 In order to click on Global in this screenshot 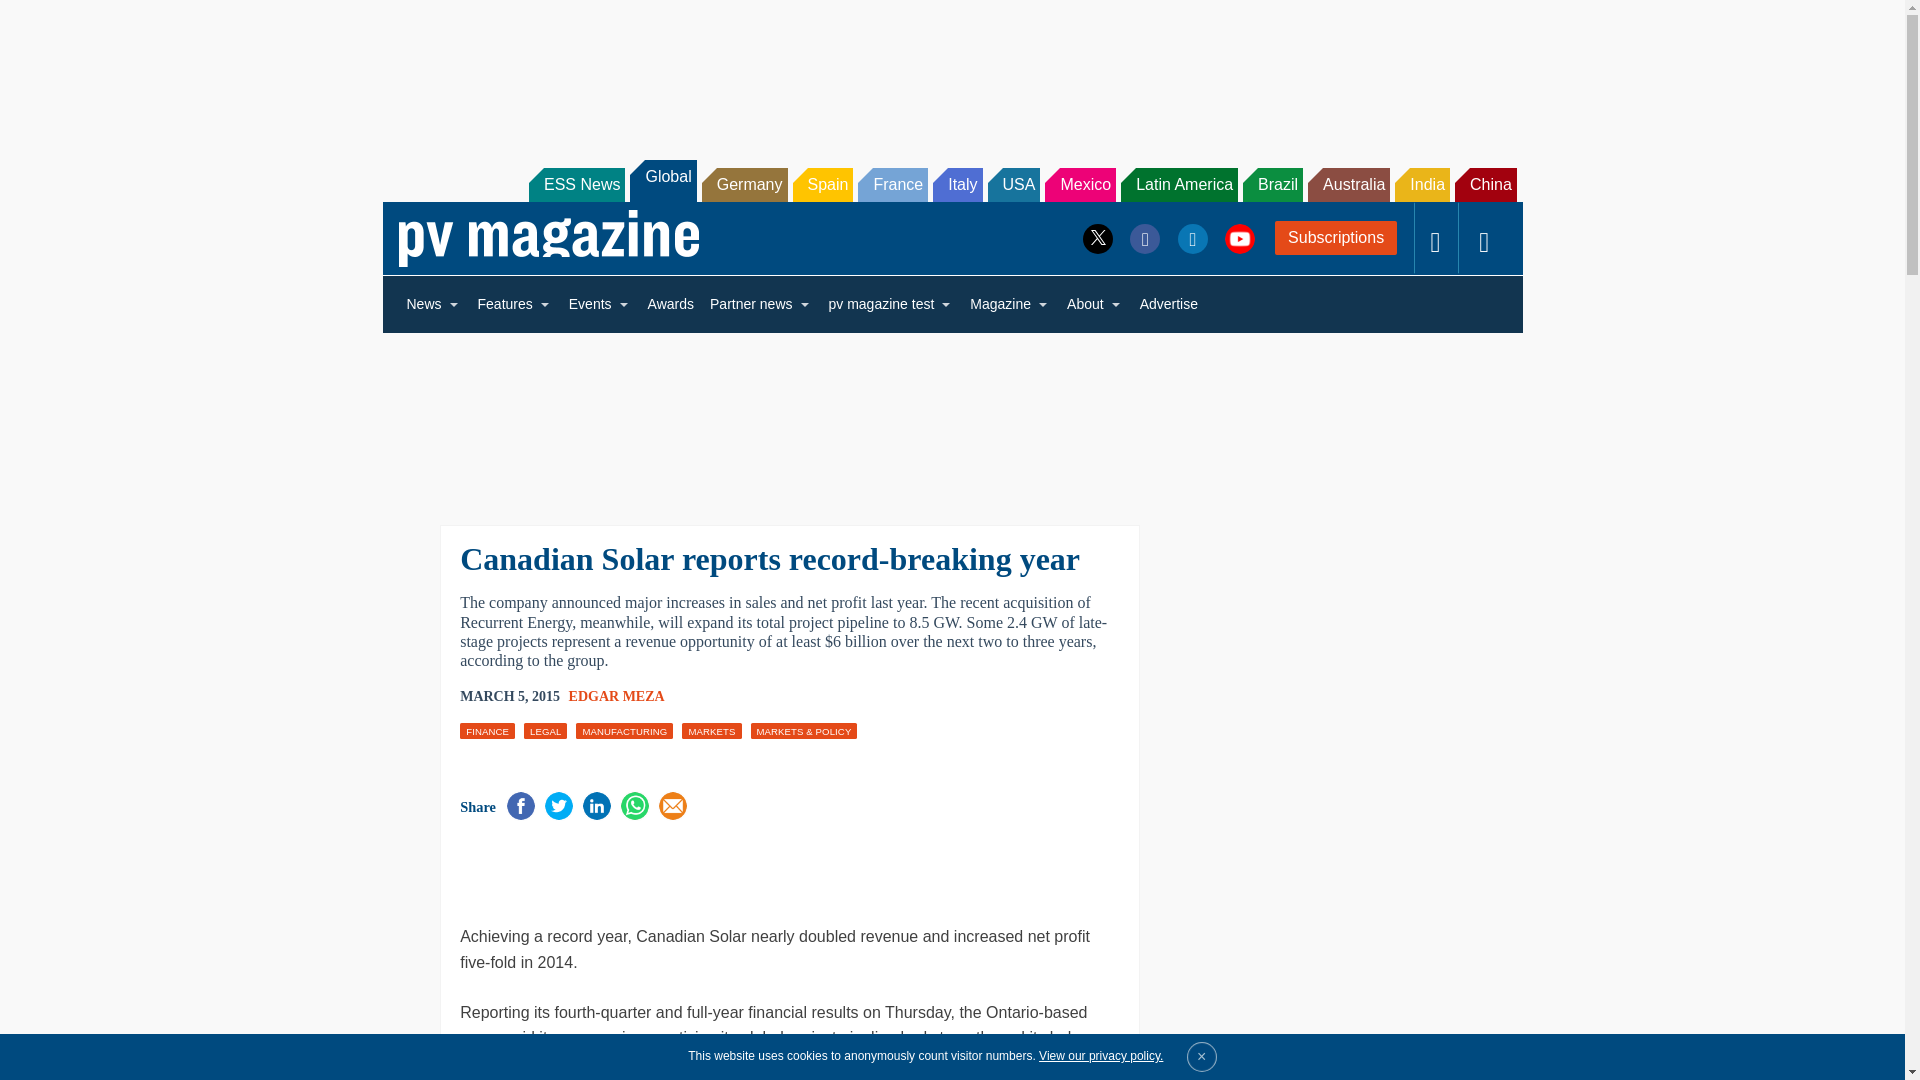, I will do `click(662, 180)`.